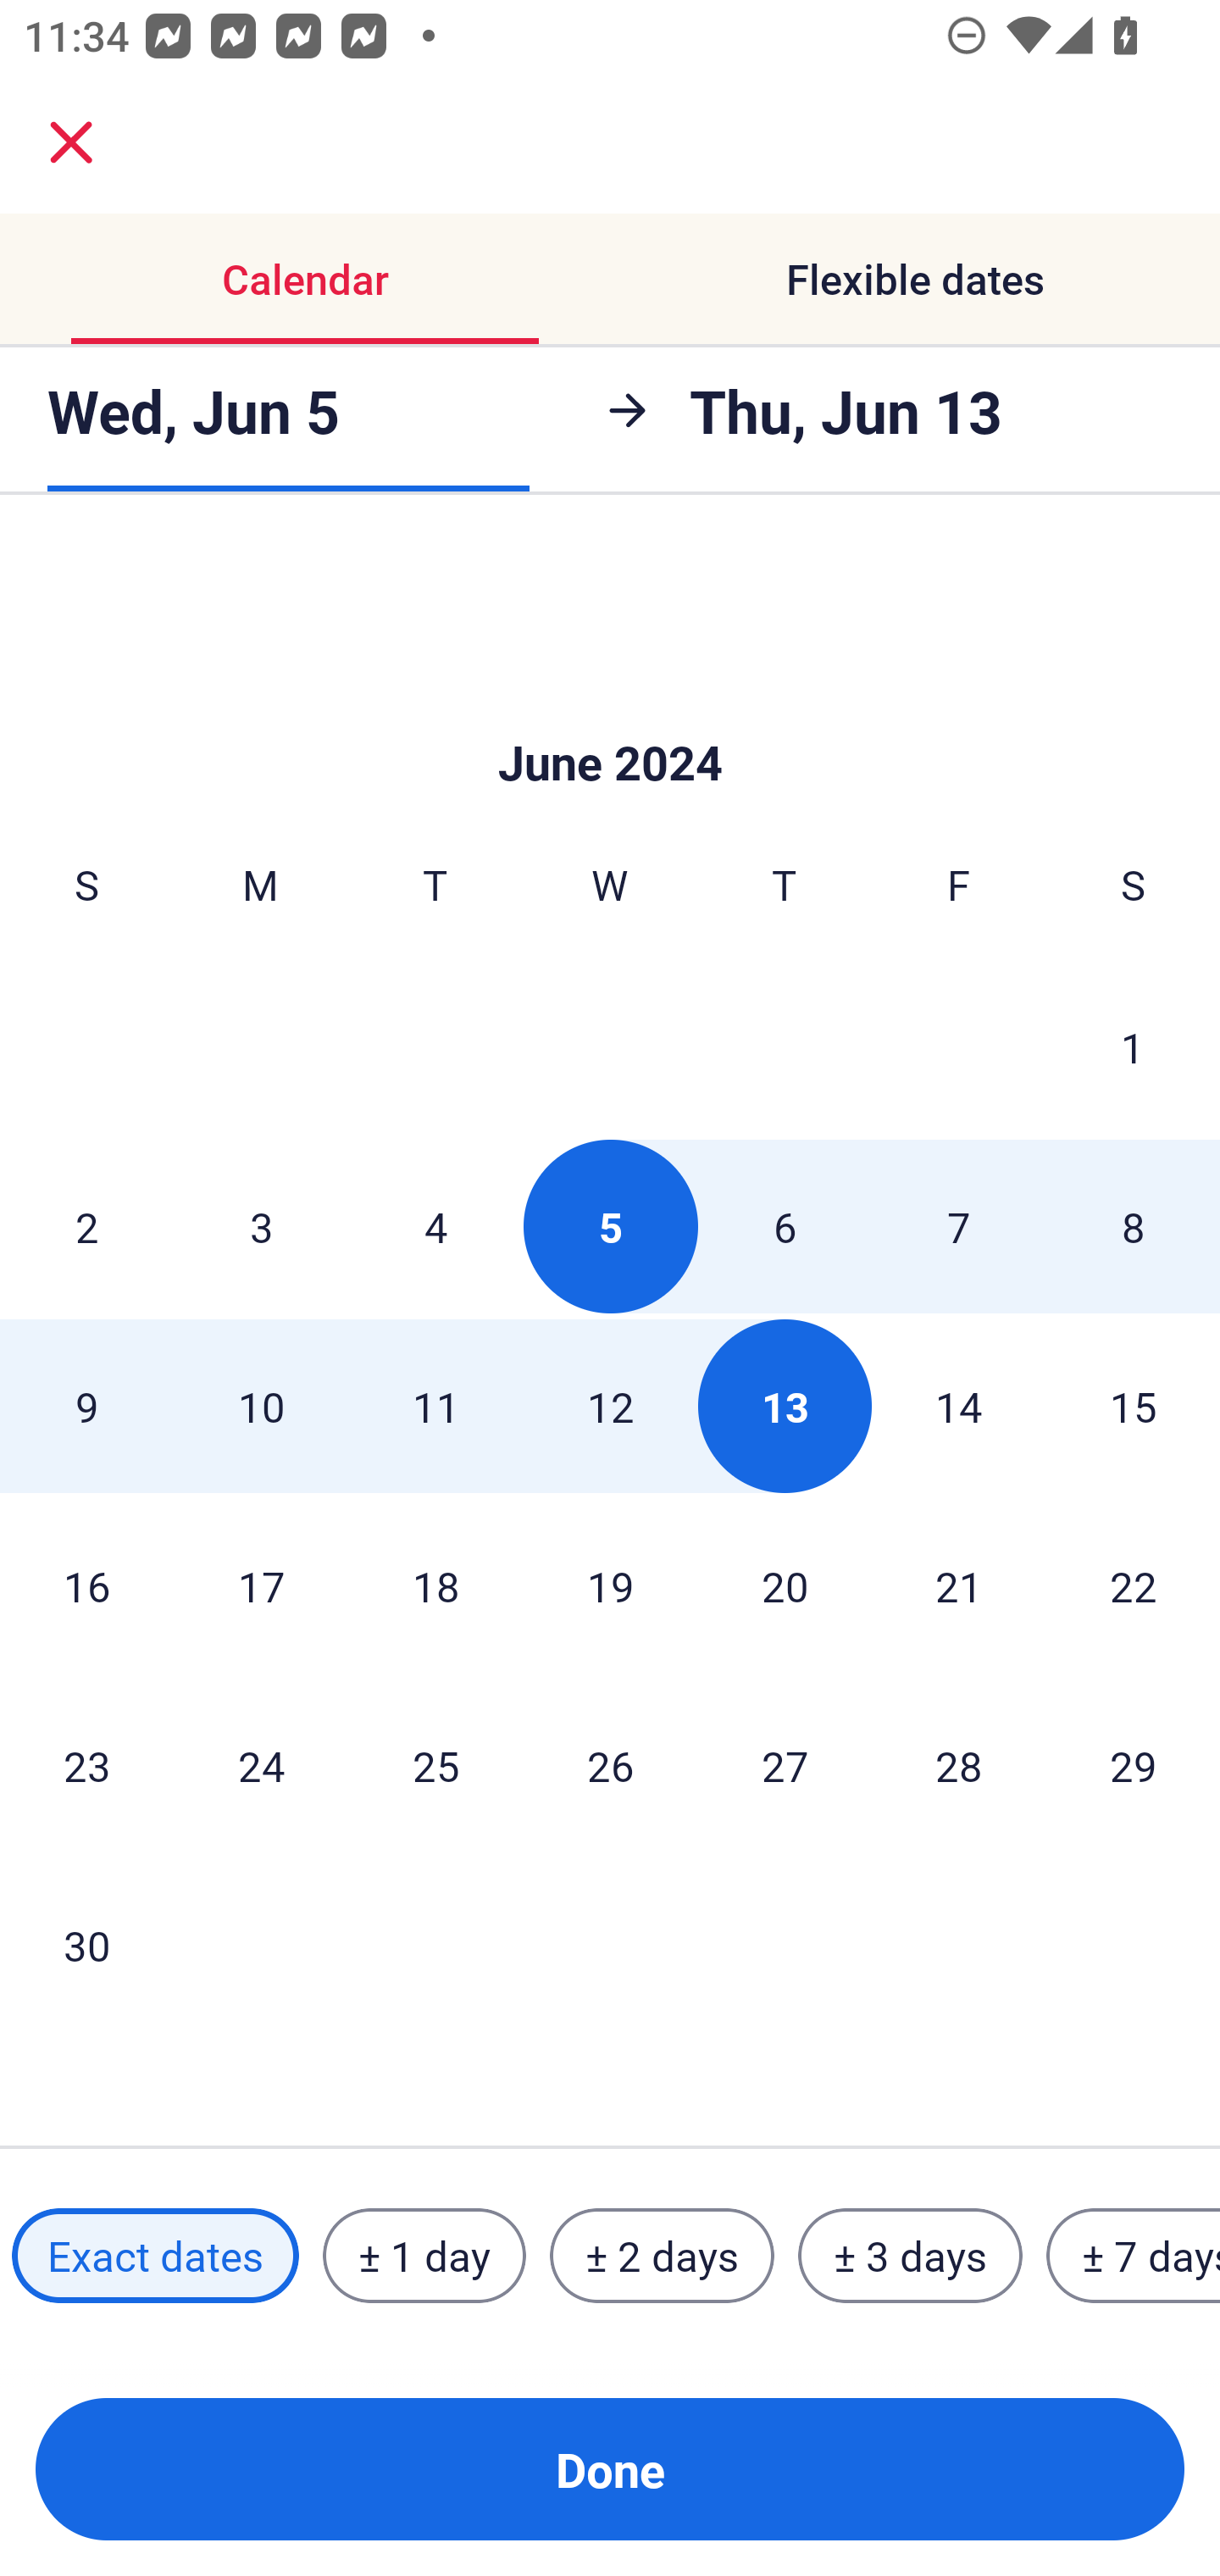 The height and width of the screenshot is (2576, 1220). Describe the element at coordinates (435, 1585) in the screenshot. I see `18 Tuesday, June 18, 2024` at that location.